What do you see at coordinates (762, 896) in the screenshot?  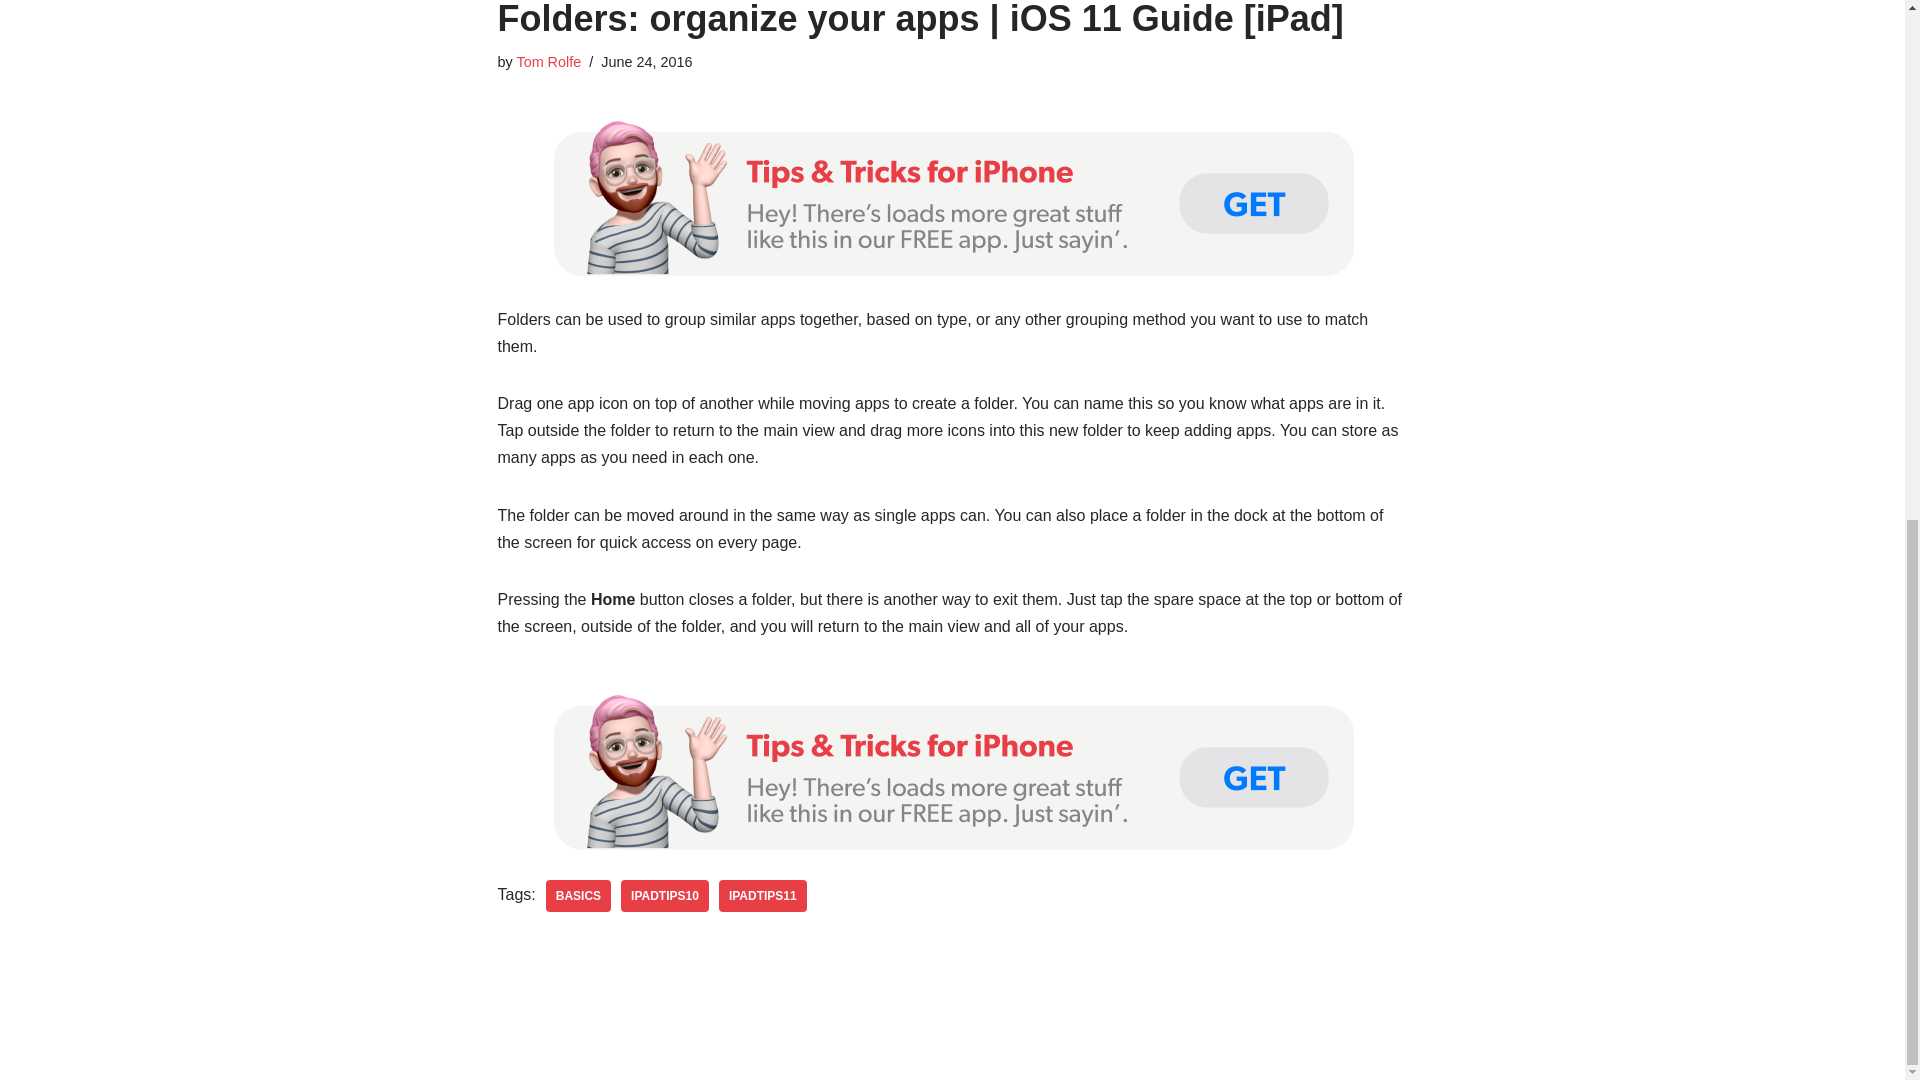 I see `iPadTips11` at bounding box center [762, 896].